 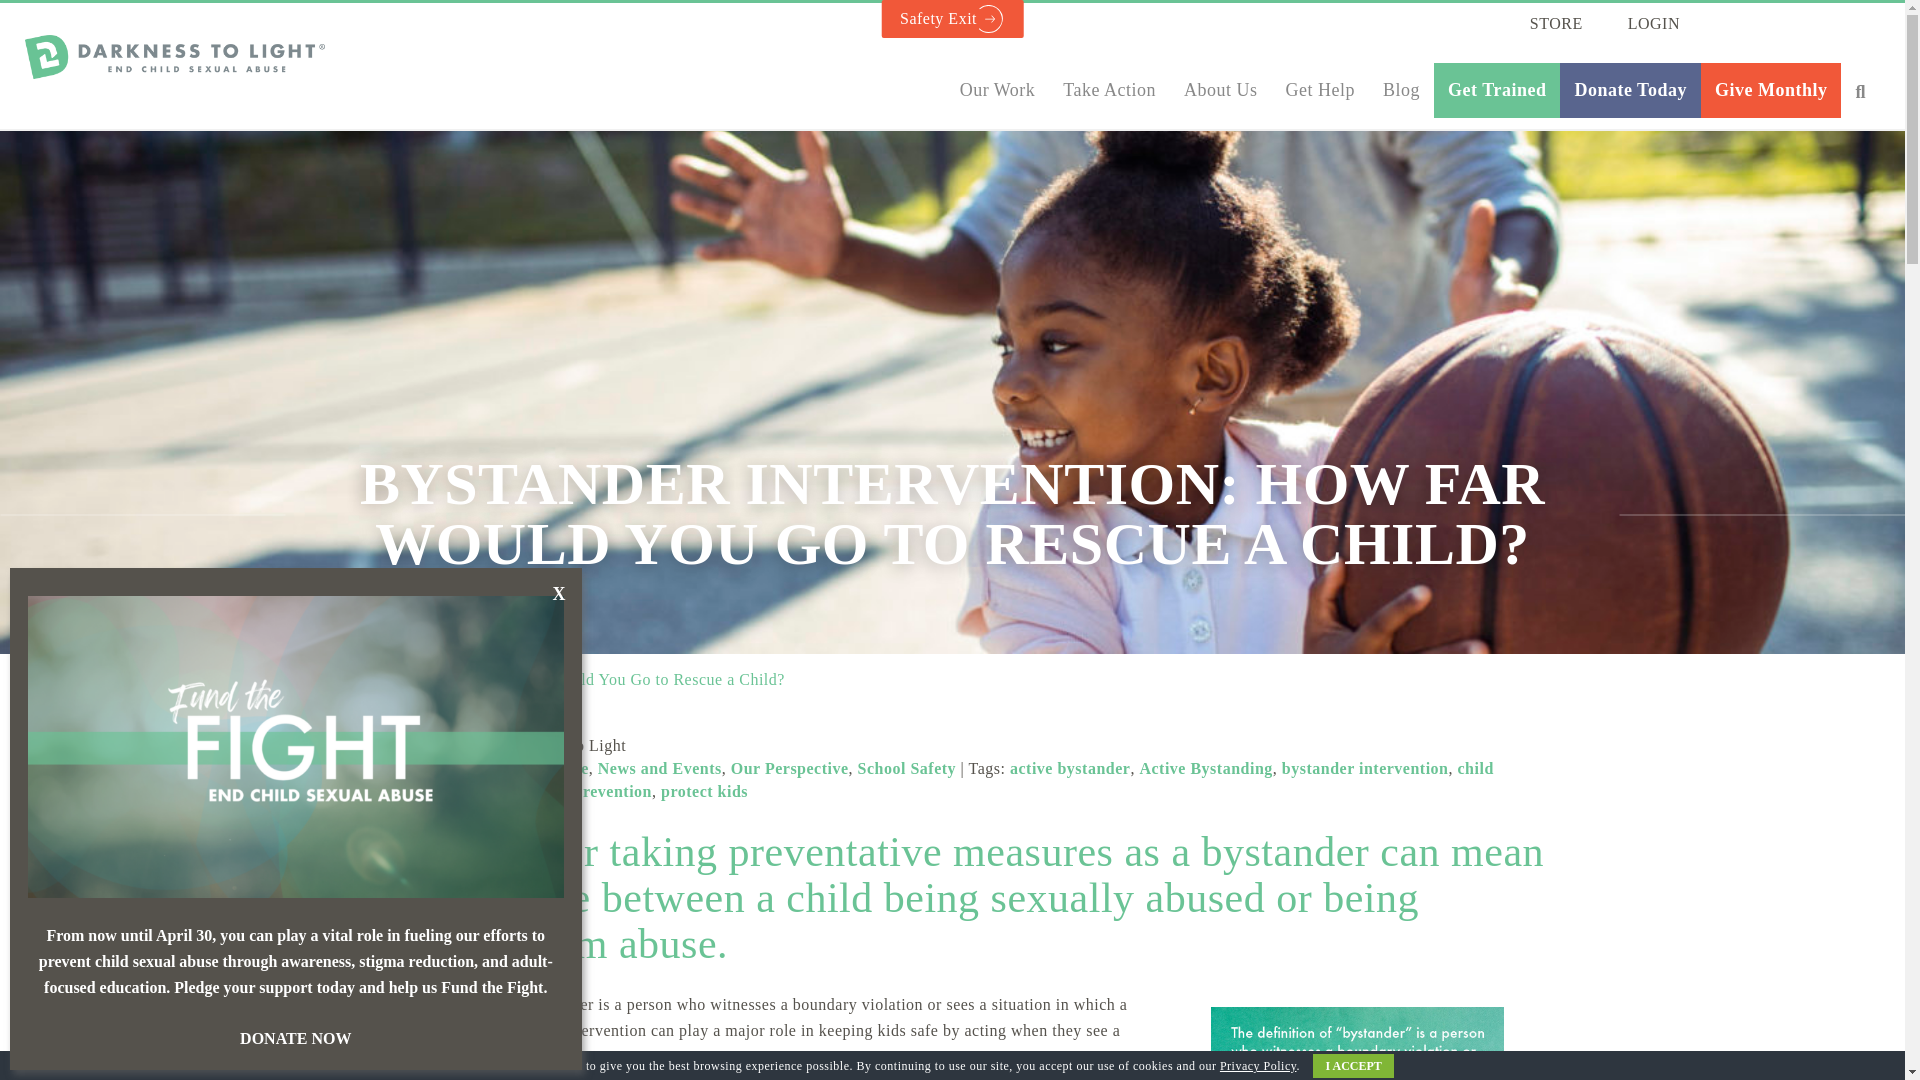 I want to click on Get Trained, so click(x=1496, y=90).